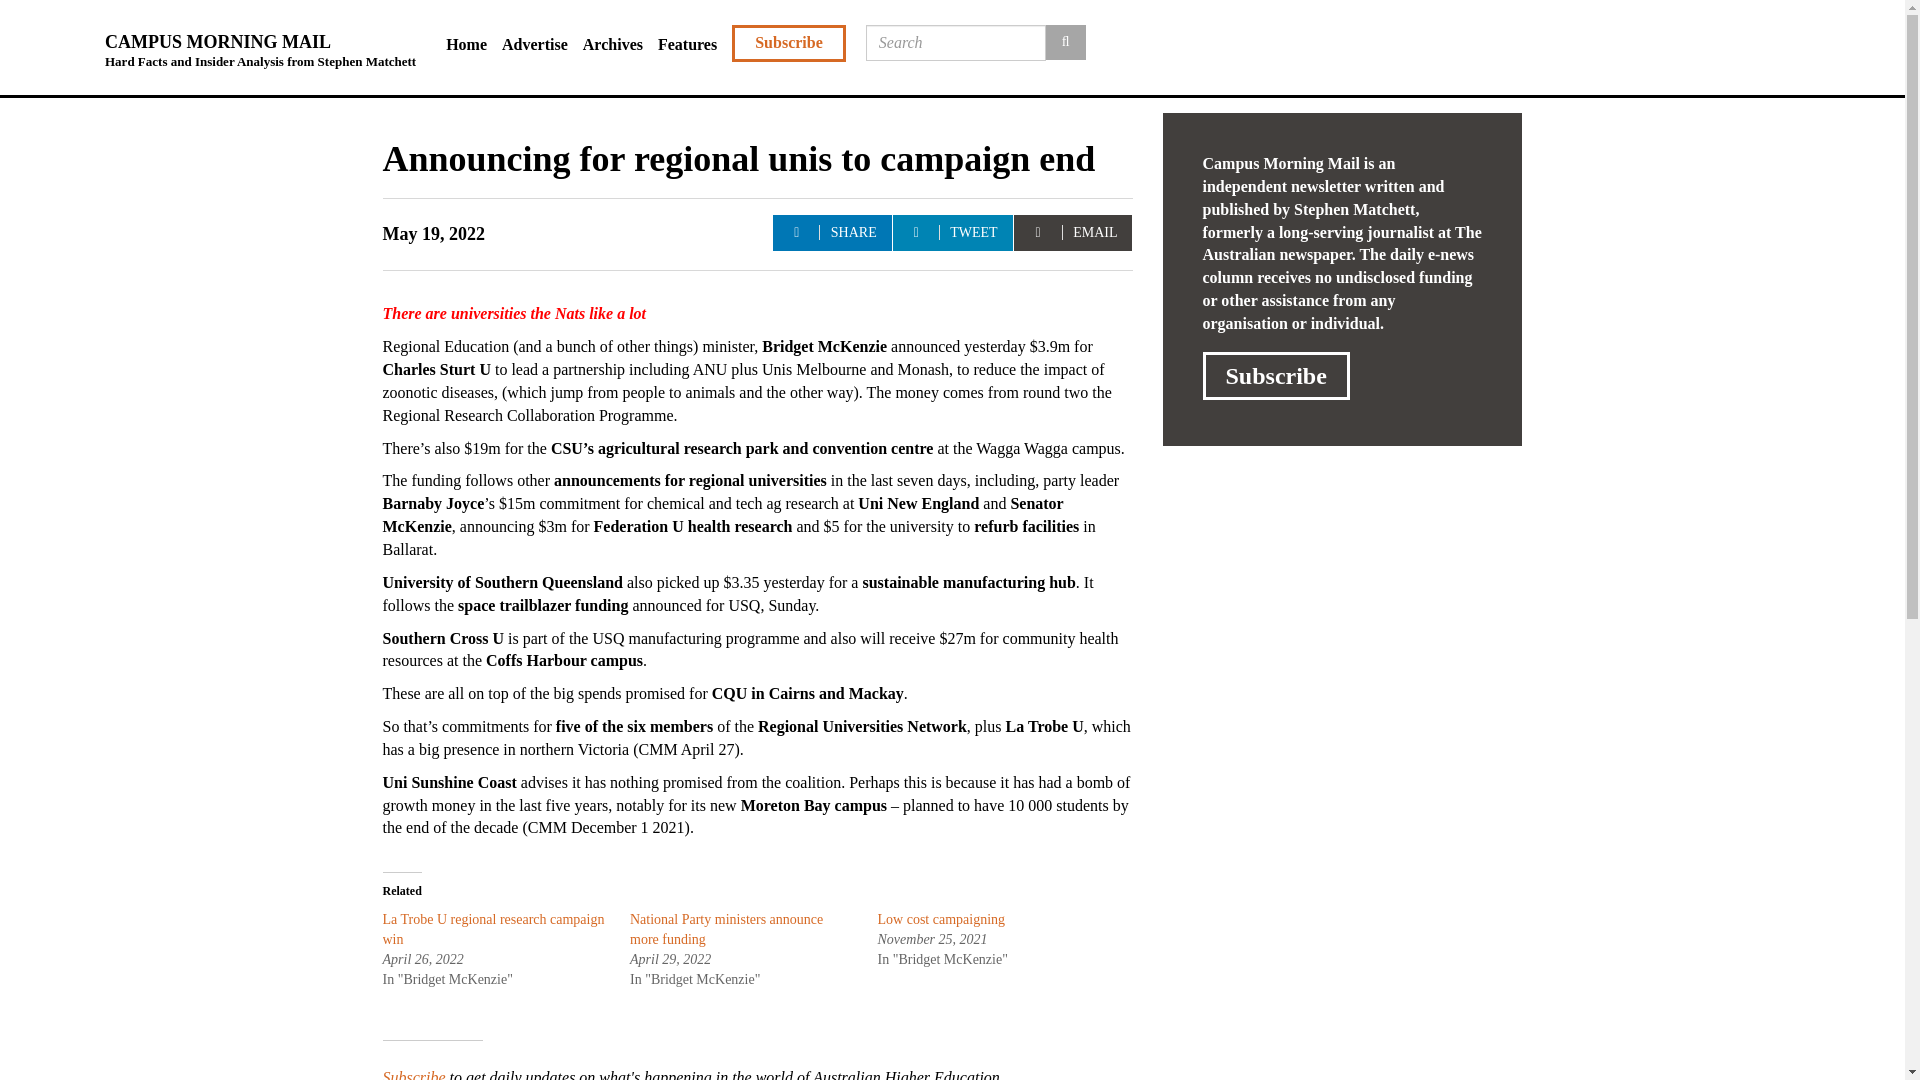 This screenshot has width=1920, height=1080. What do you see at coordinates (414, 1074) in the screenshot?
I see `Subscribe` at bounding box center [414, 1074].